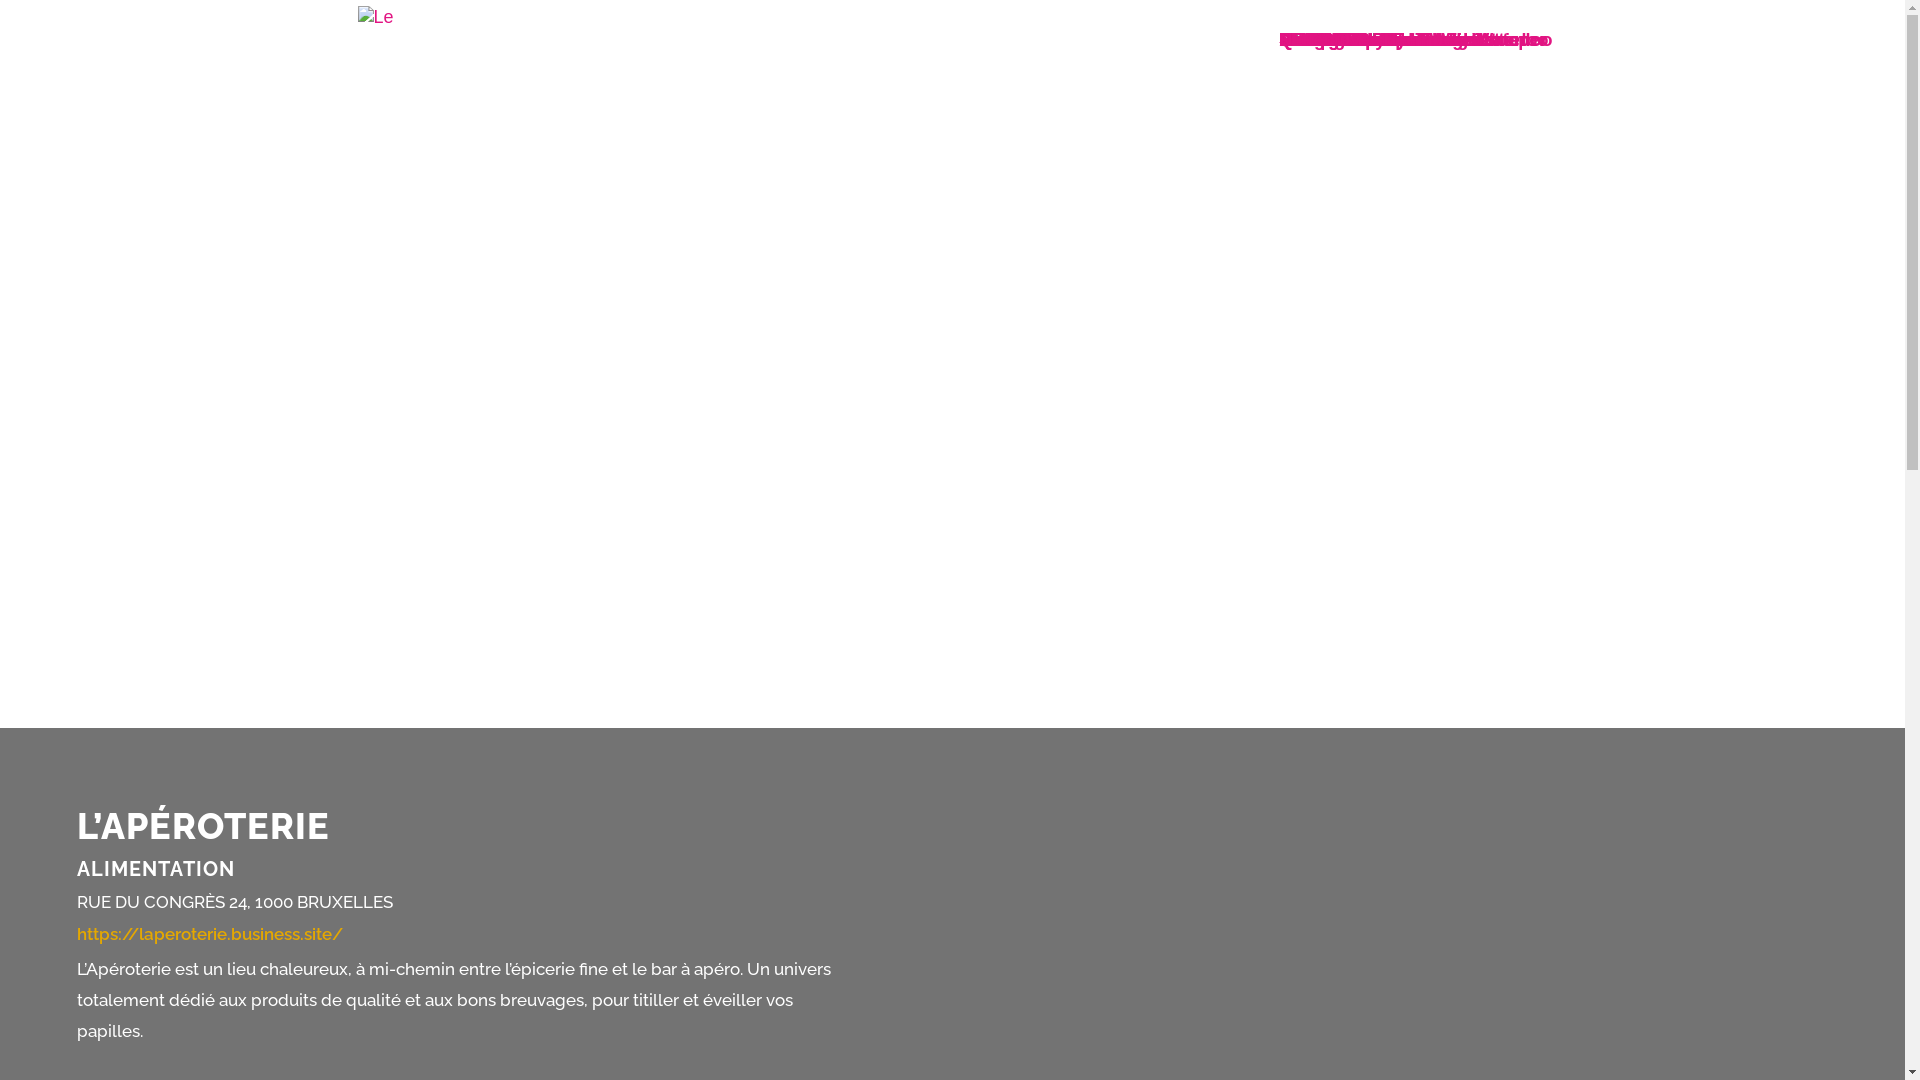  What do you see at coordinates (1379, 40) in the screenshot?
I see `Rue Neuve et alentours` at bounding box center [1379, 40].